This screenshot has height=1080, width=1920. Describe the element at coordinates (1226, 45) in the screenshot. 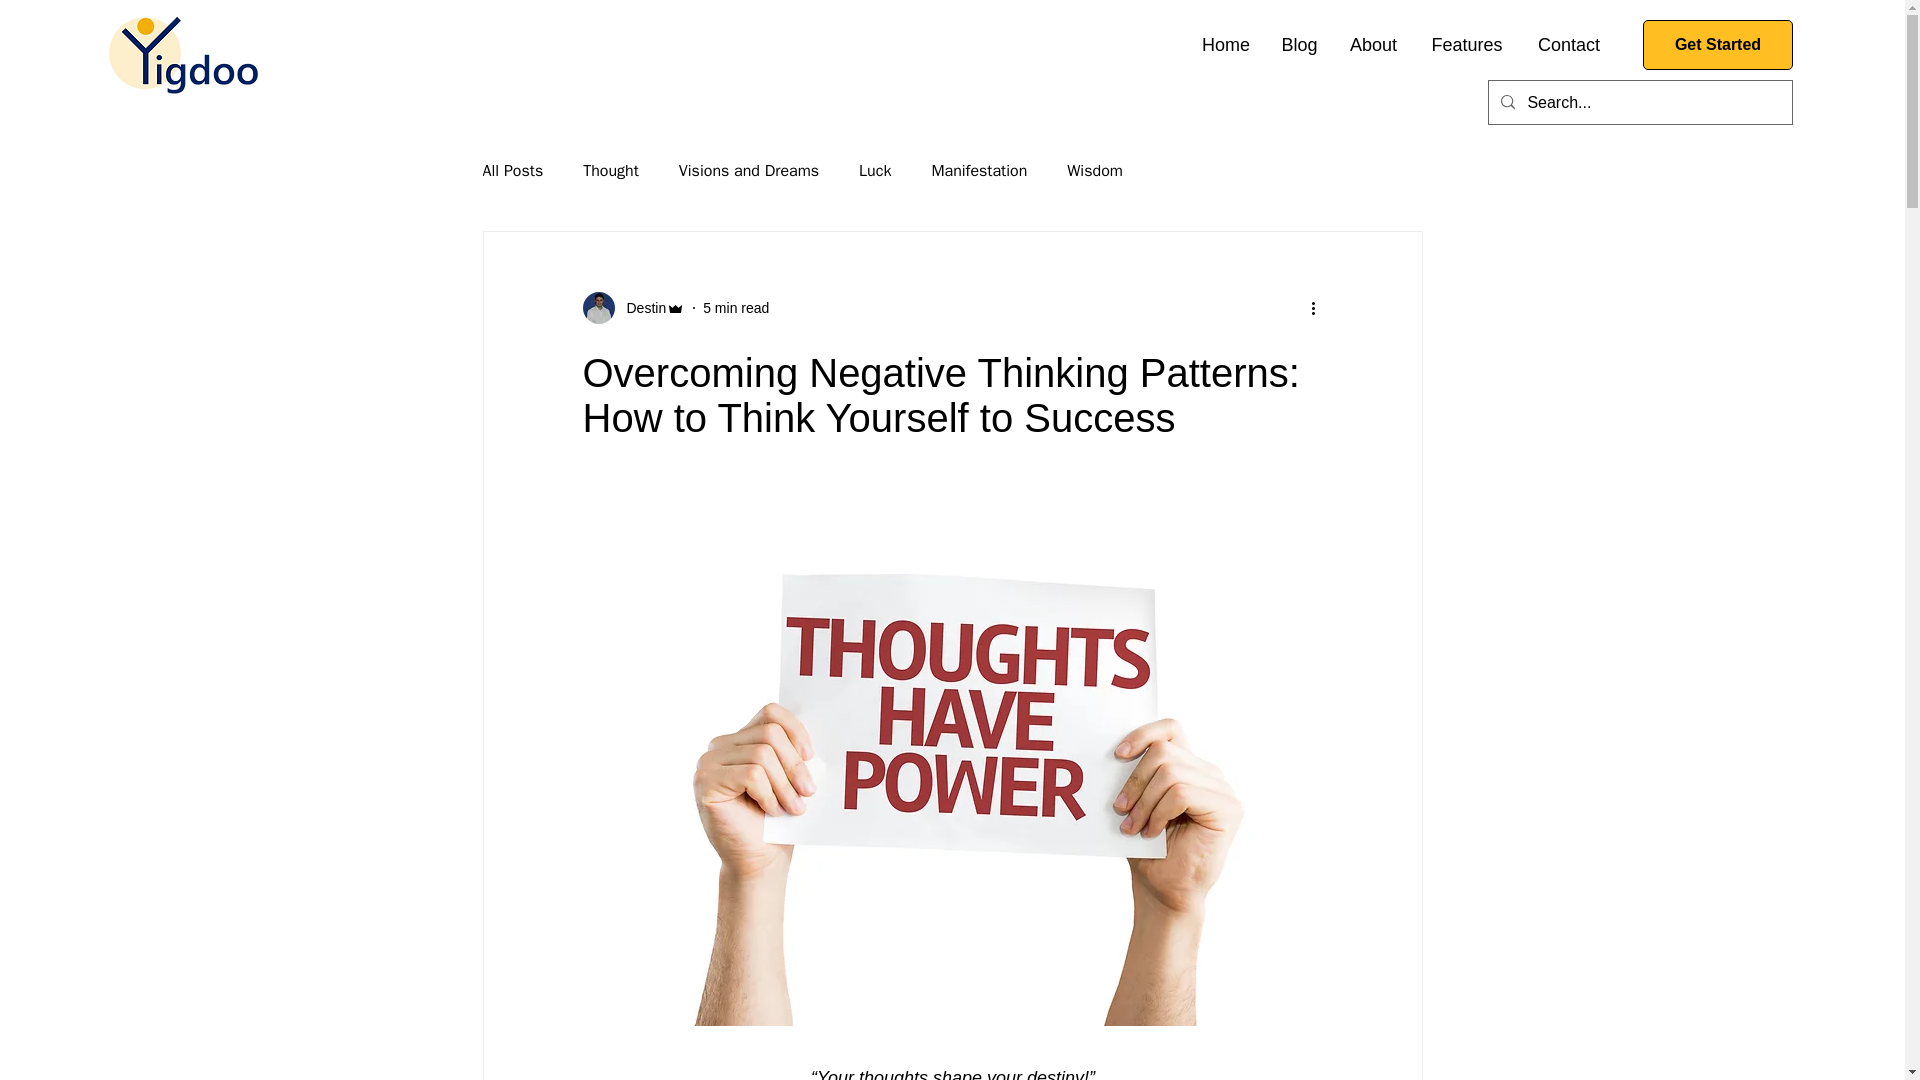

I see `Home` at that location.